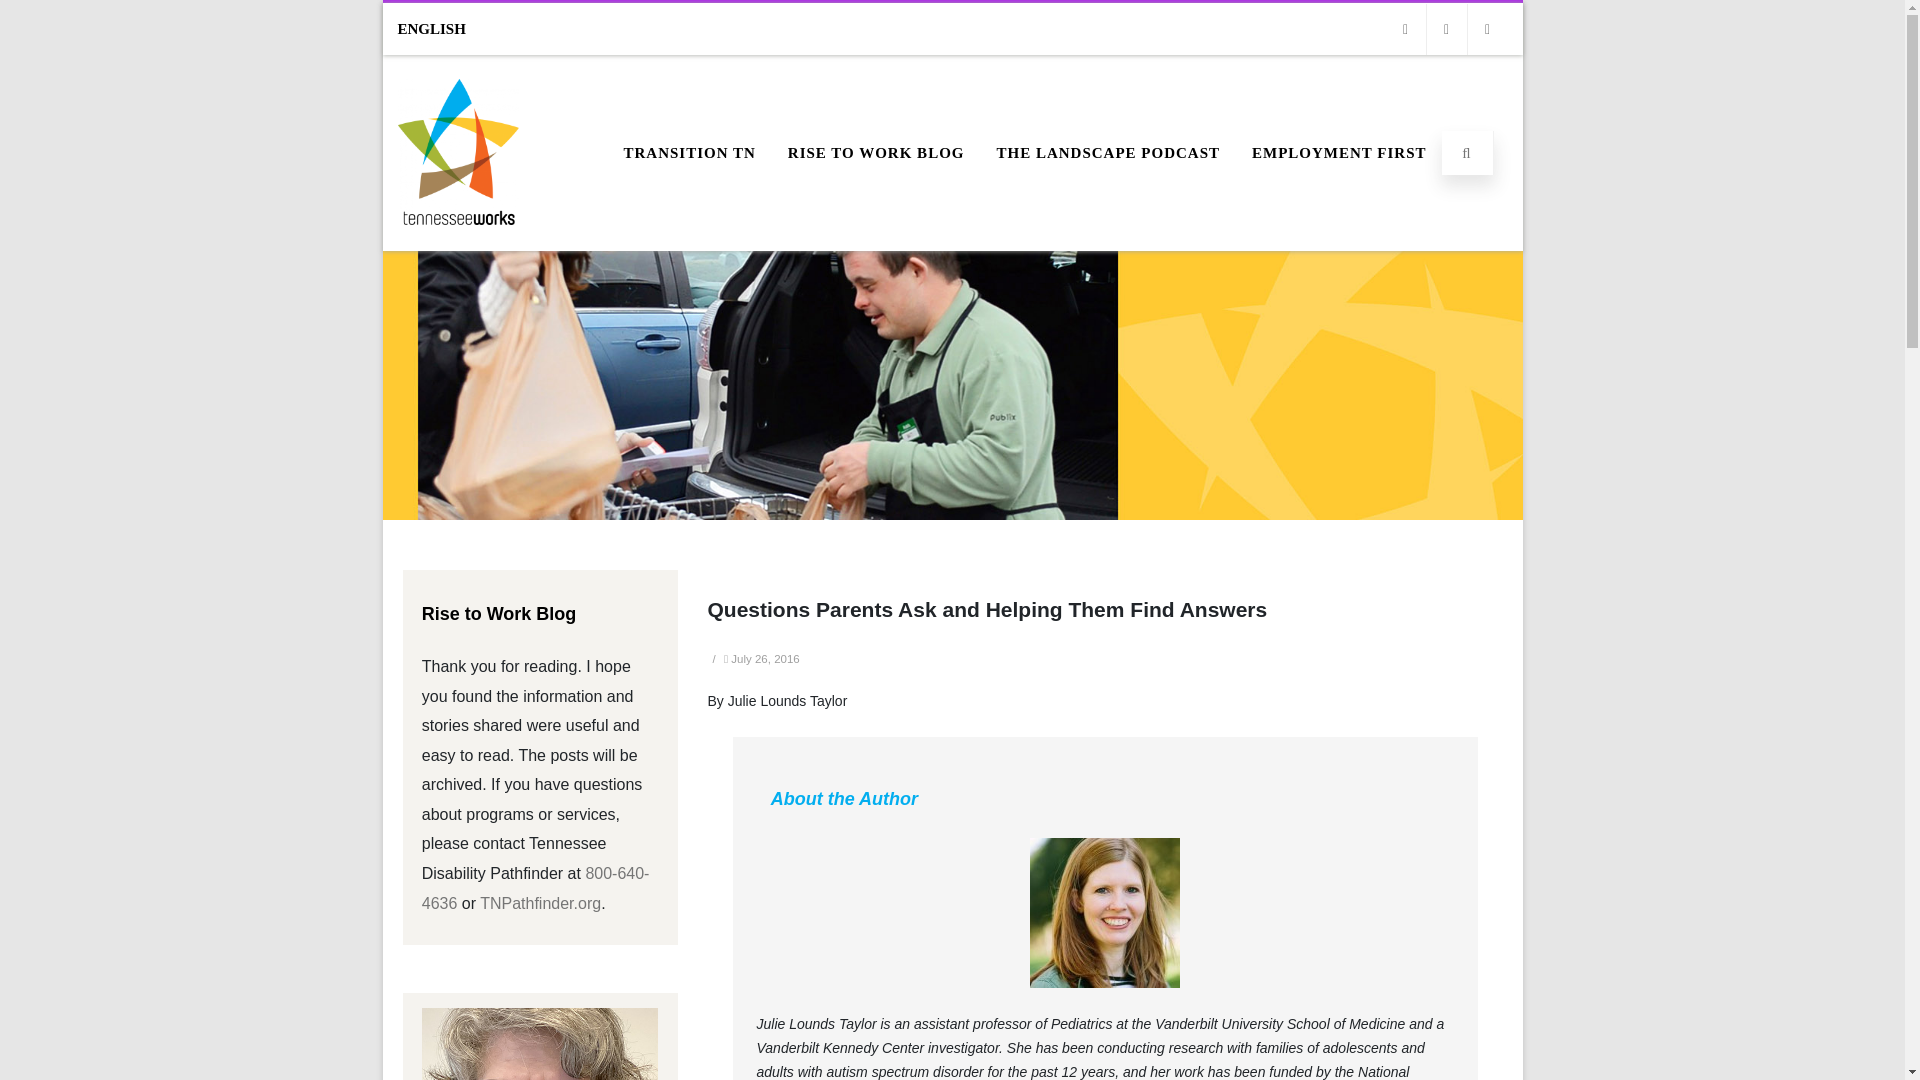 The height and width of the screenshot is (1080, 1920). Describe the element at coordinates (540, 903) in the screenshot. I see `TNPathfinder.org` at that location.